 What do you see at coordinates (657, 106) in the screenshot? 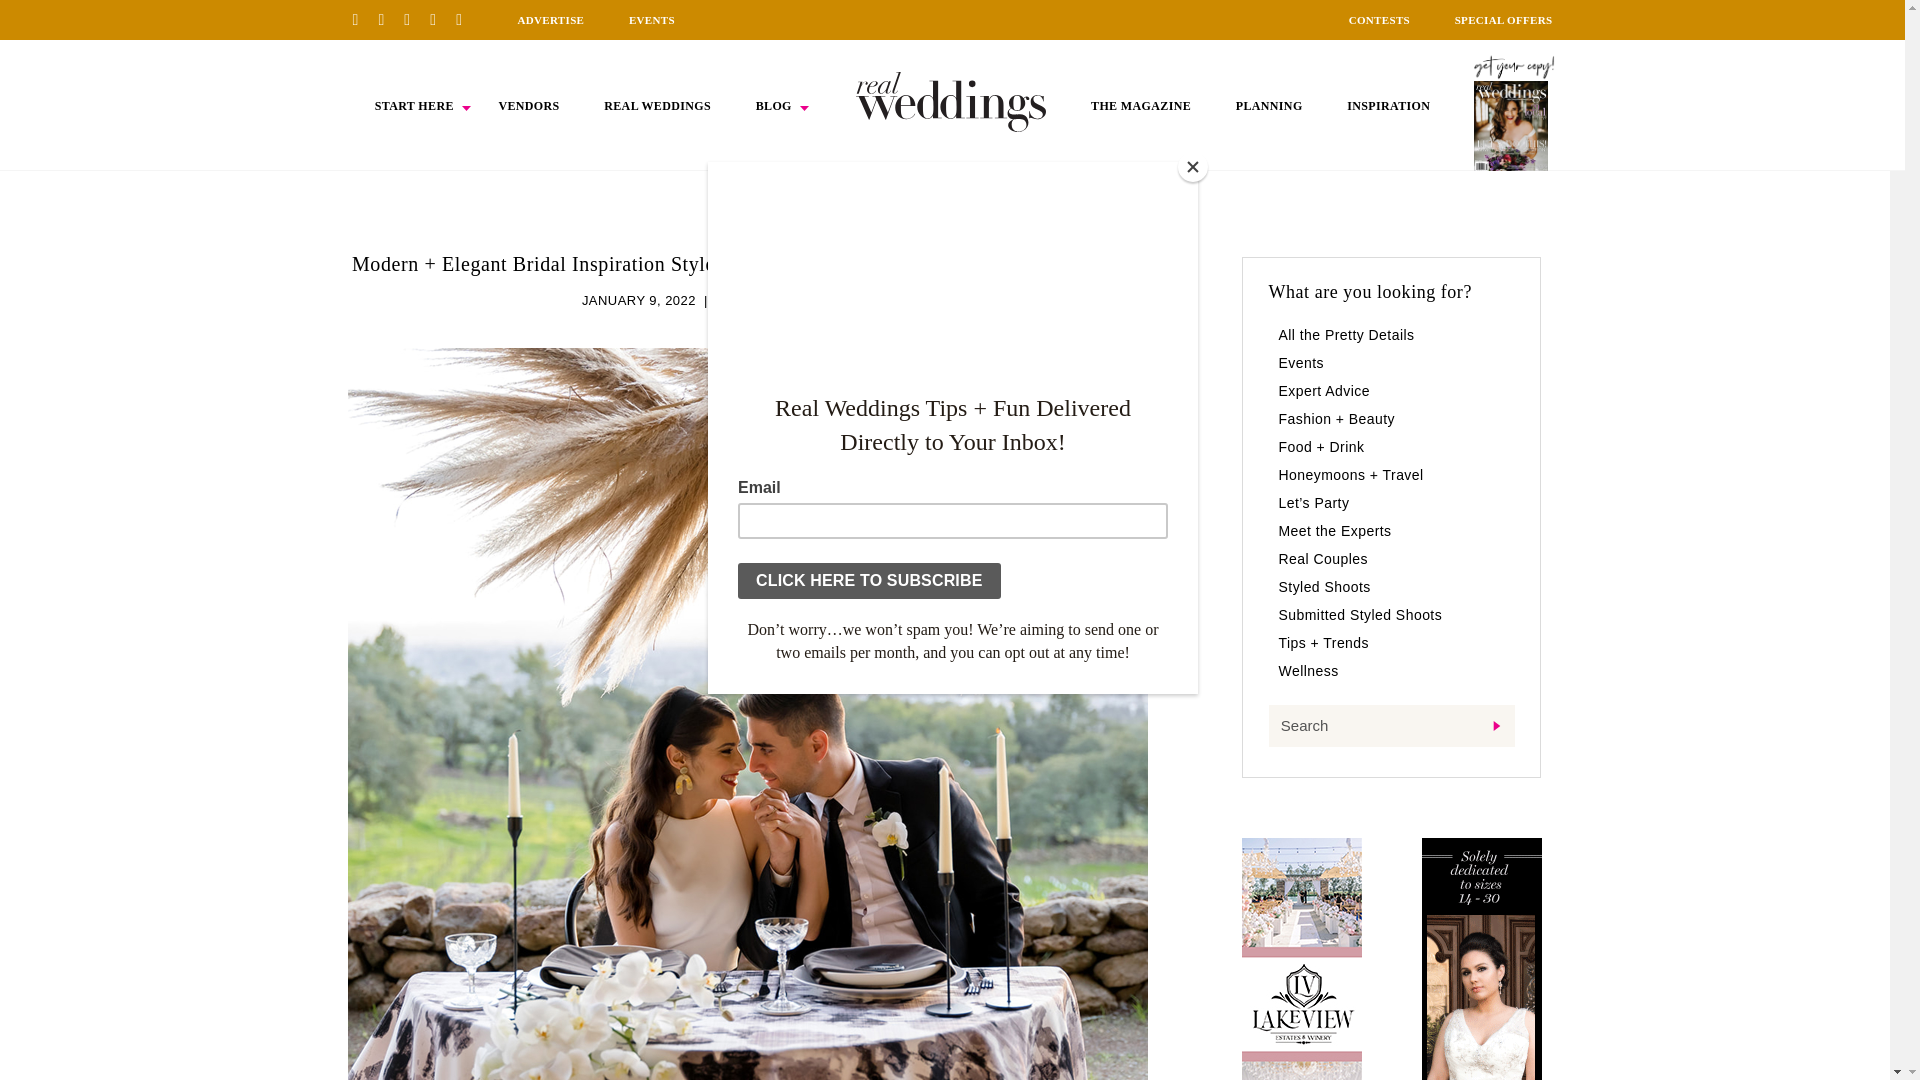
I see `REAL WEDDINGS` at bounding box center [657, 106].